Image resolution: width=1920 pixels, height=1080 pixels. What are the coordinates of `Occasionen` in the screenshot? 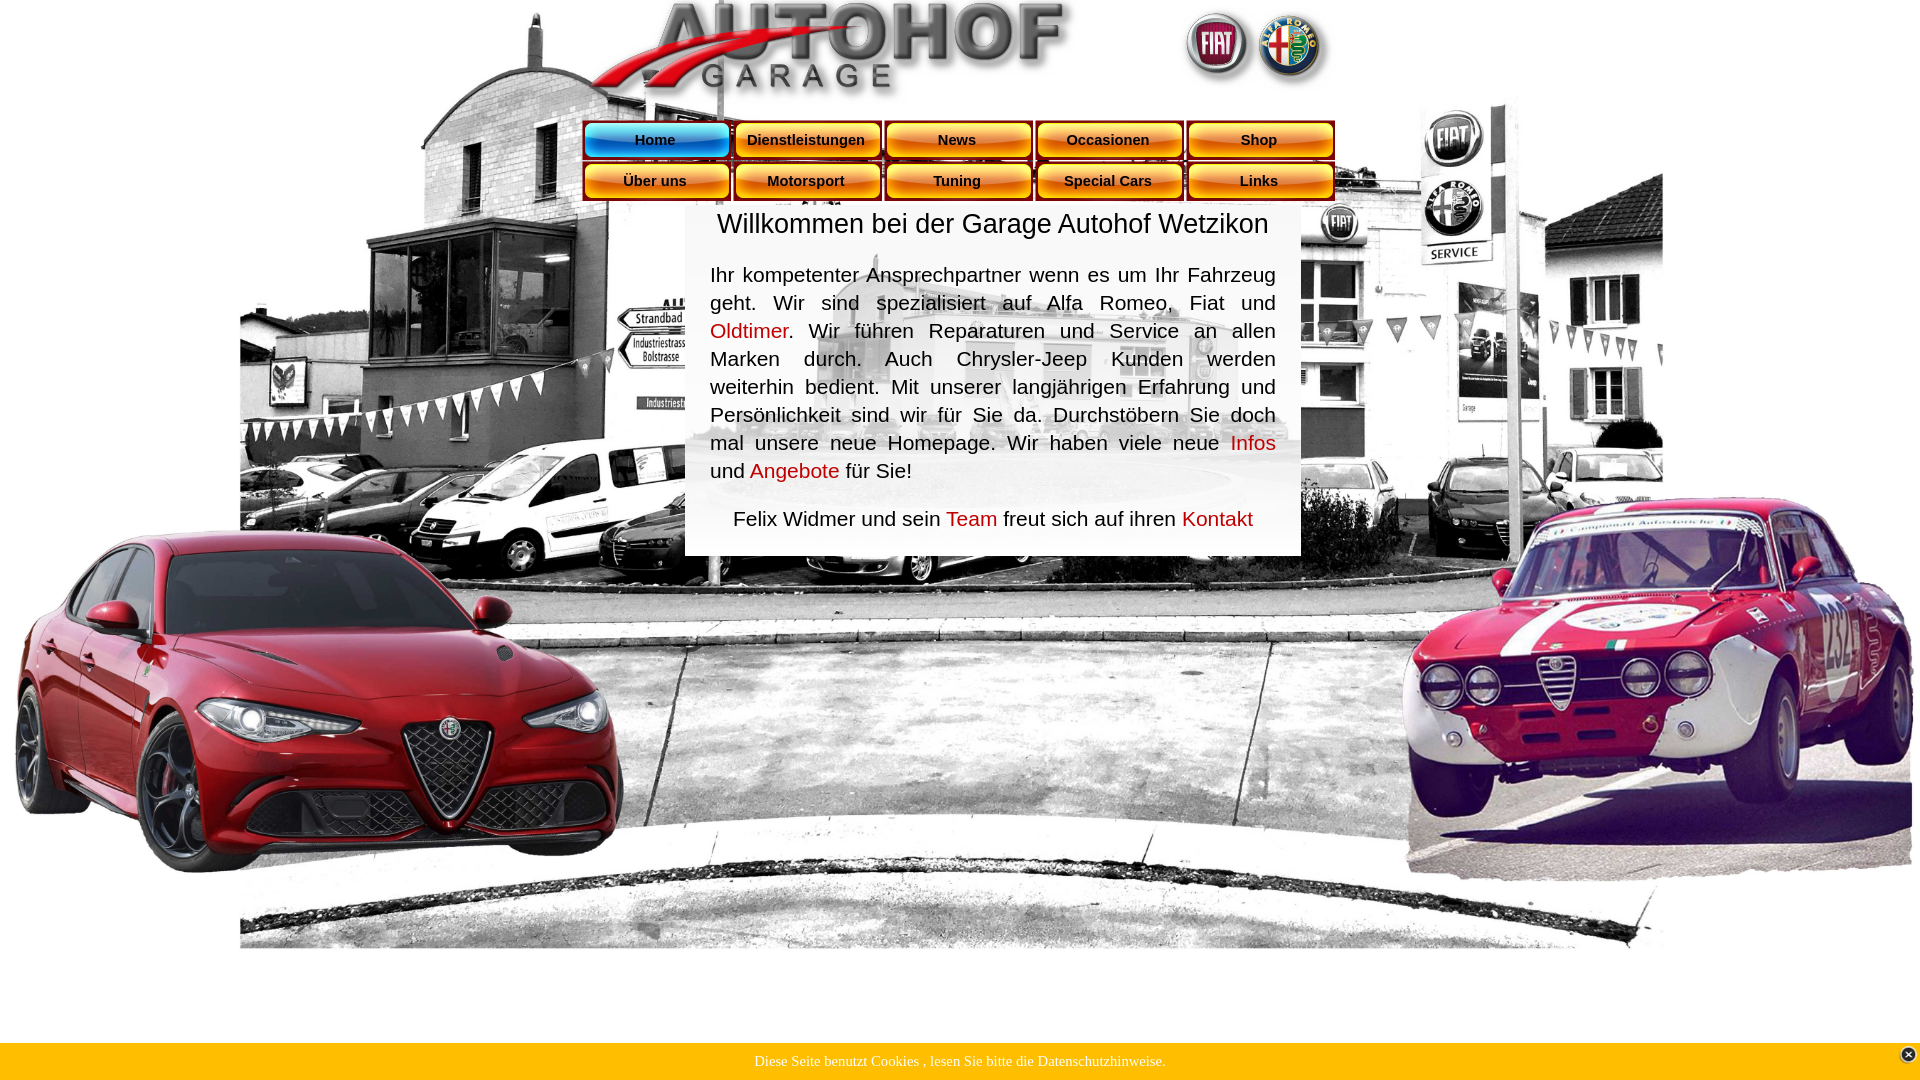 It's located at (1110, 140).